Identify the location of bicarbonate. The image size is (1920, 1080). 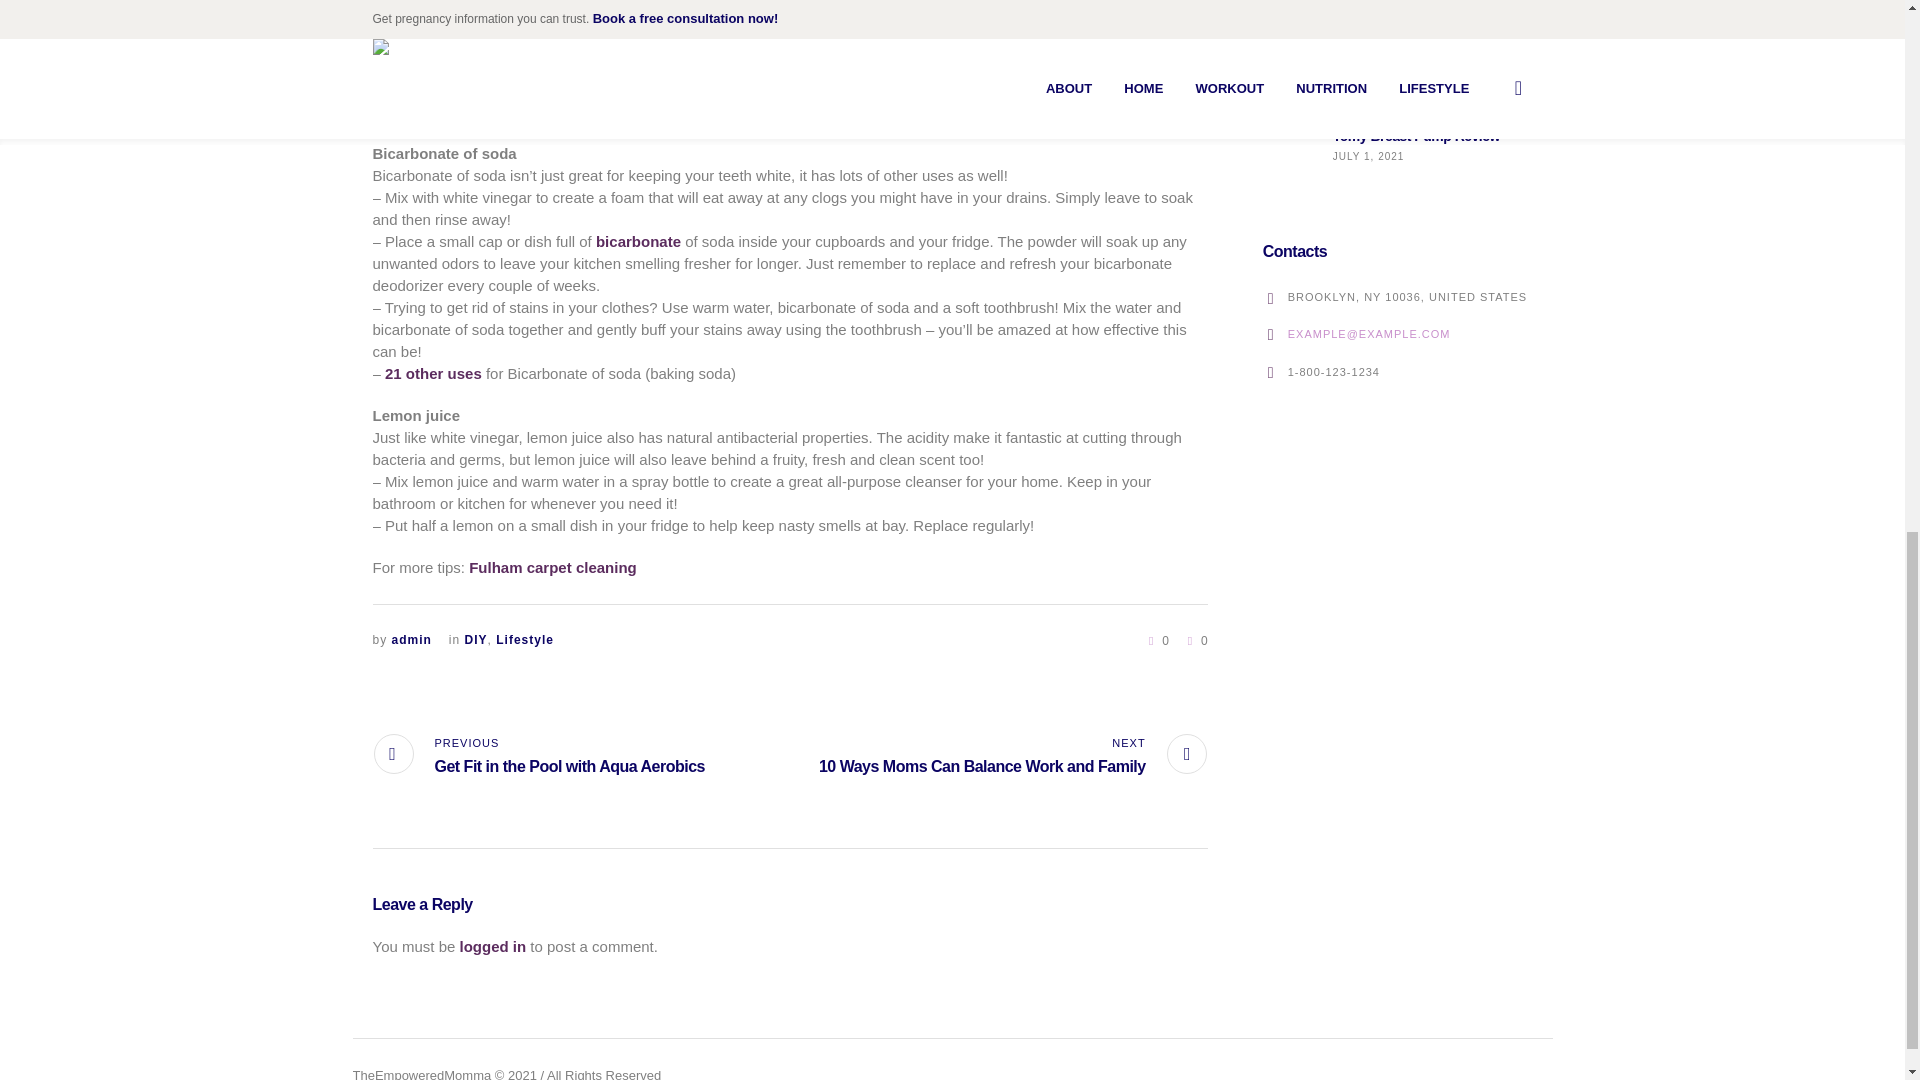
(638, 241).